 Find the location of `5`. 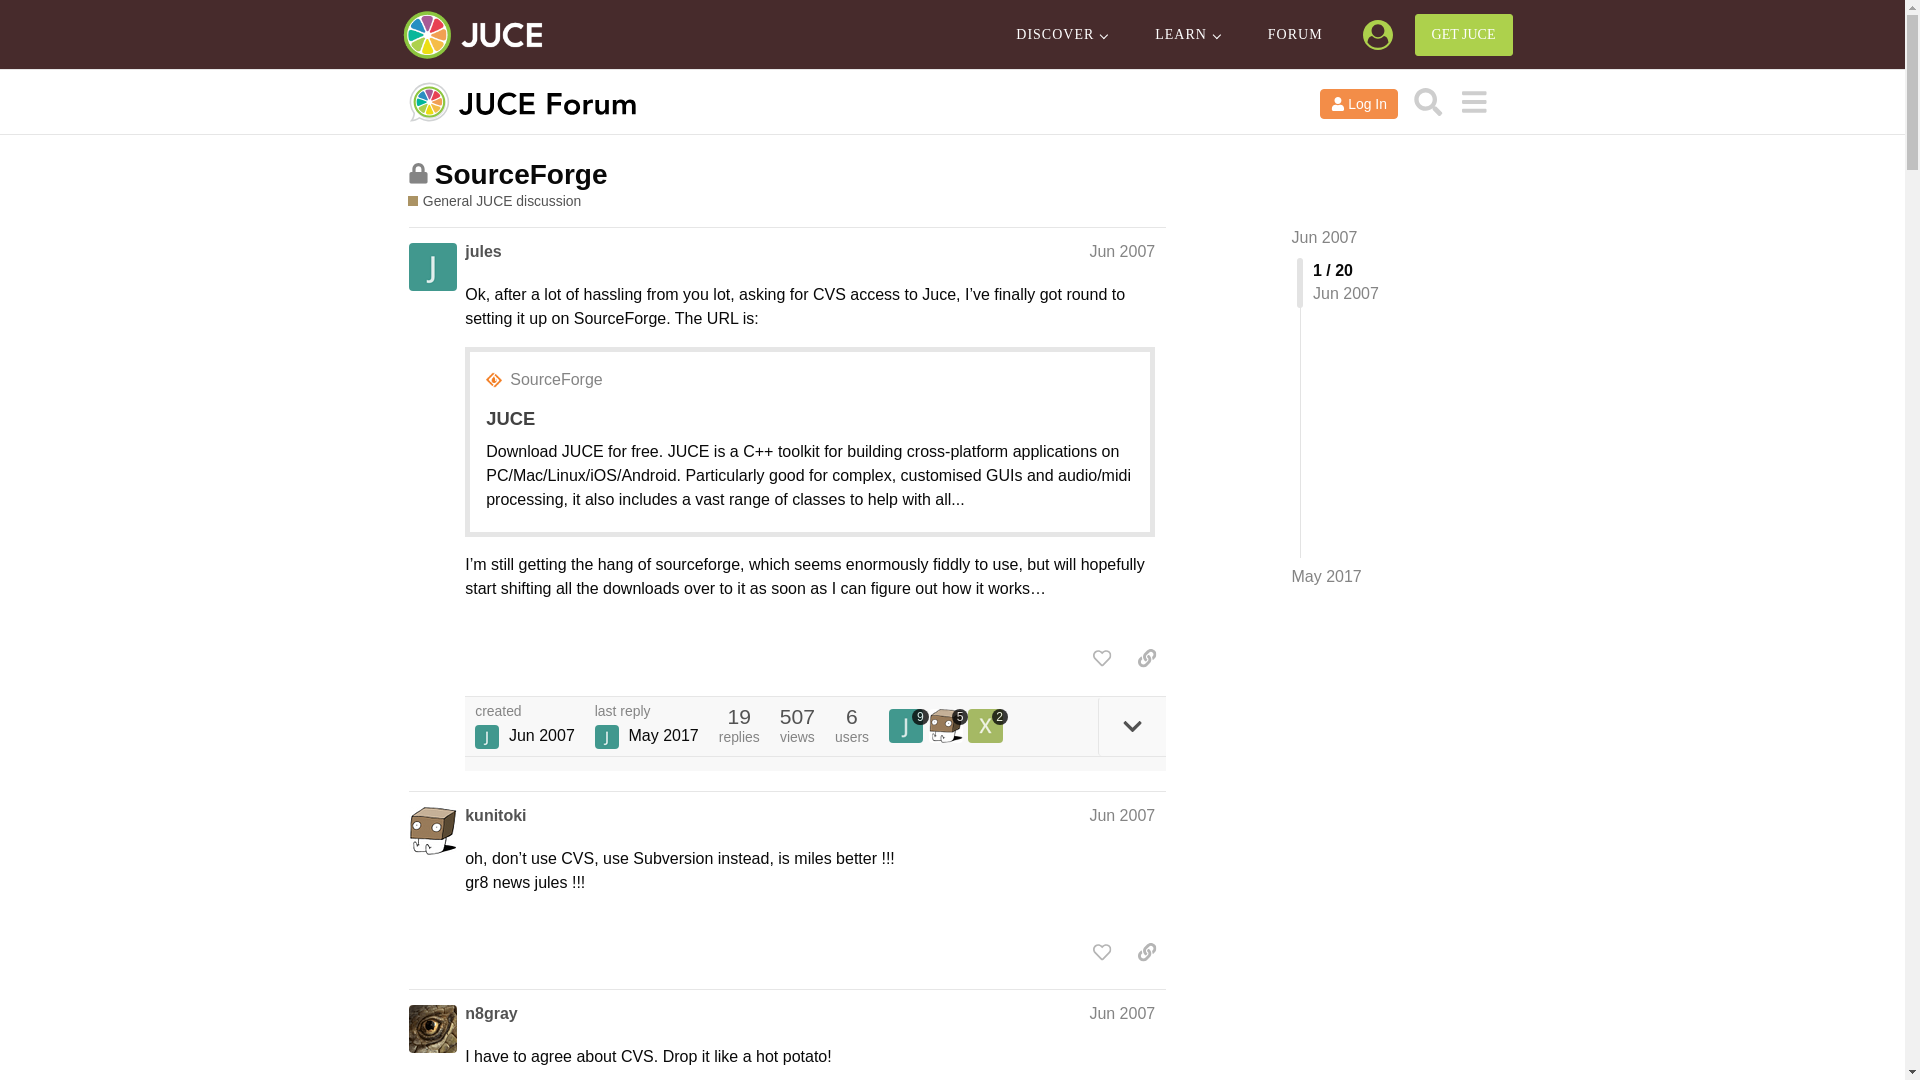

5 is located at coordinates (949, 726).